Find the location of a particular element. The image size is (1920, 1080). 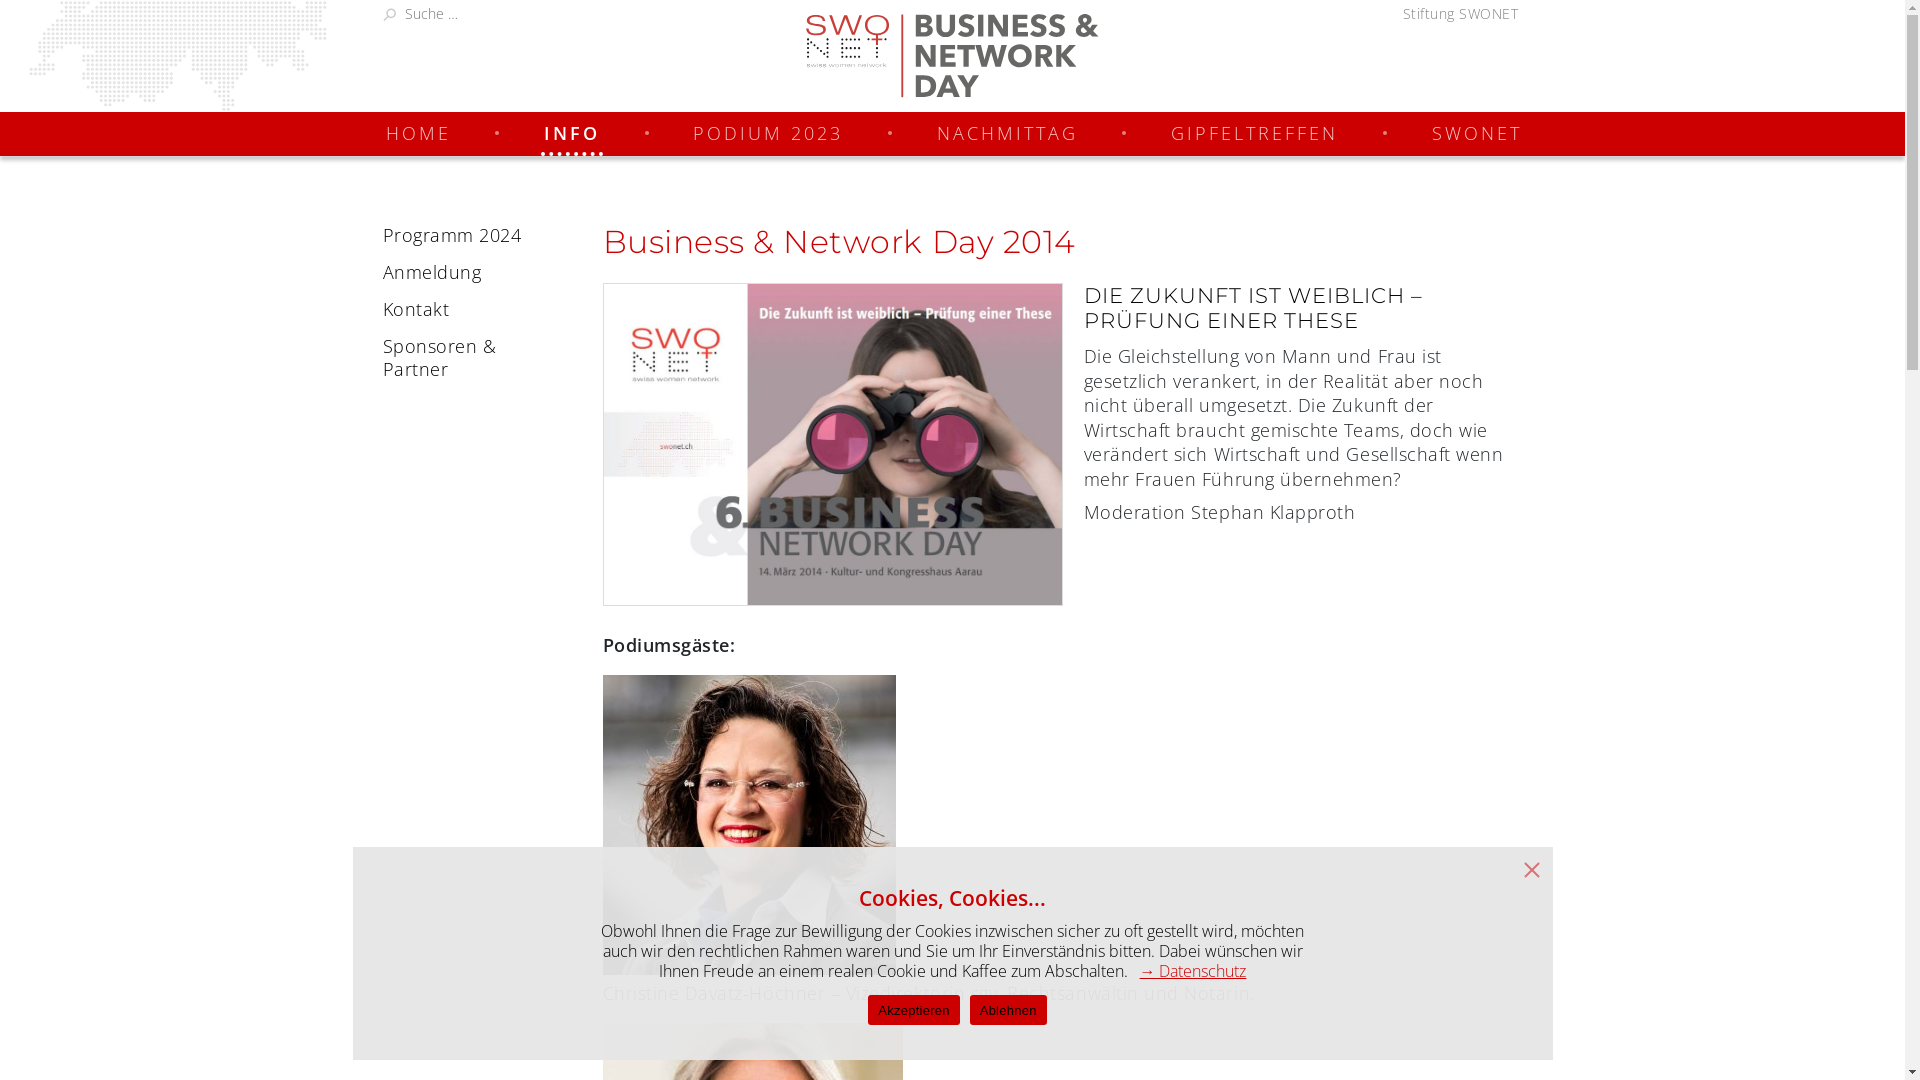

GIPFELTREFFEN is located at coordinates (1254, 134).